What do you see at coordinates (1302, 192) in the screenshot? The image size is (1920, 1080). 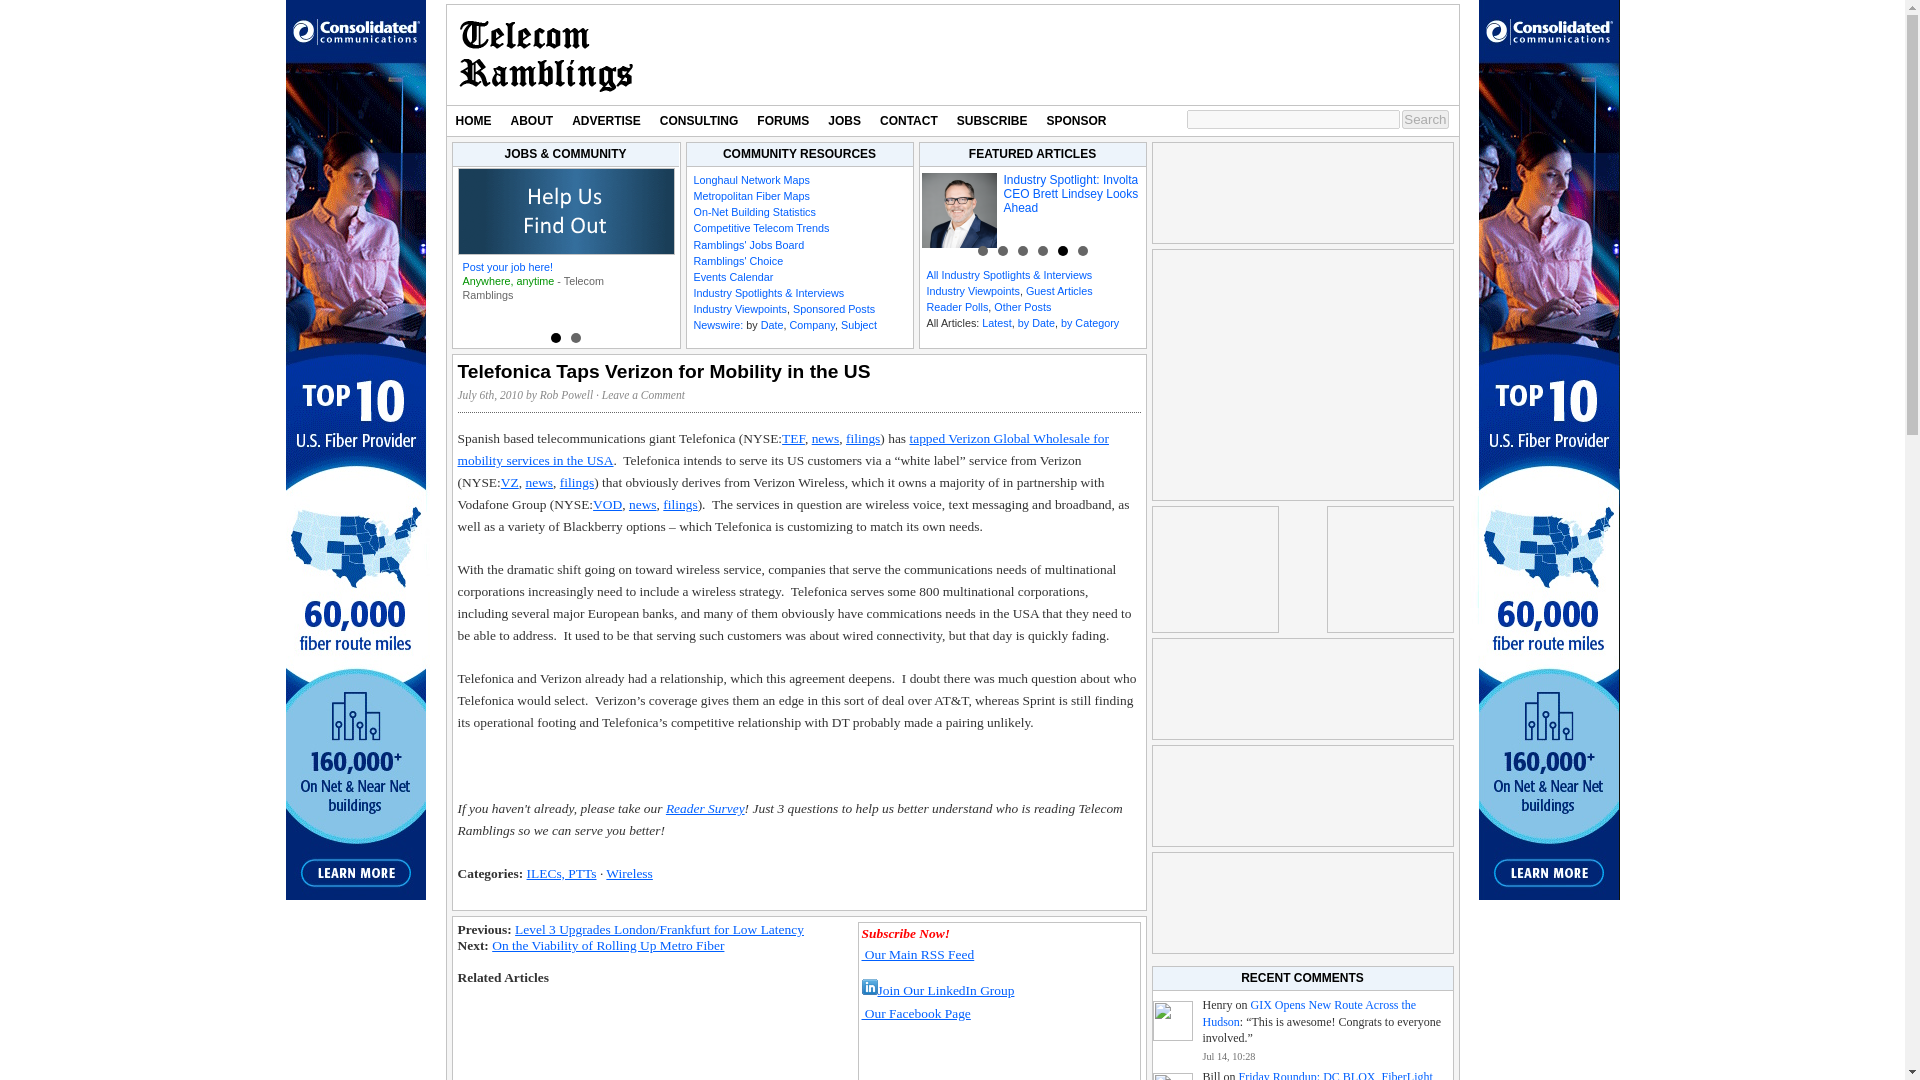 I see `3rd party ad content` at bounding box center [1302, 192].